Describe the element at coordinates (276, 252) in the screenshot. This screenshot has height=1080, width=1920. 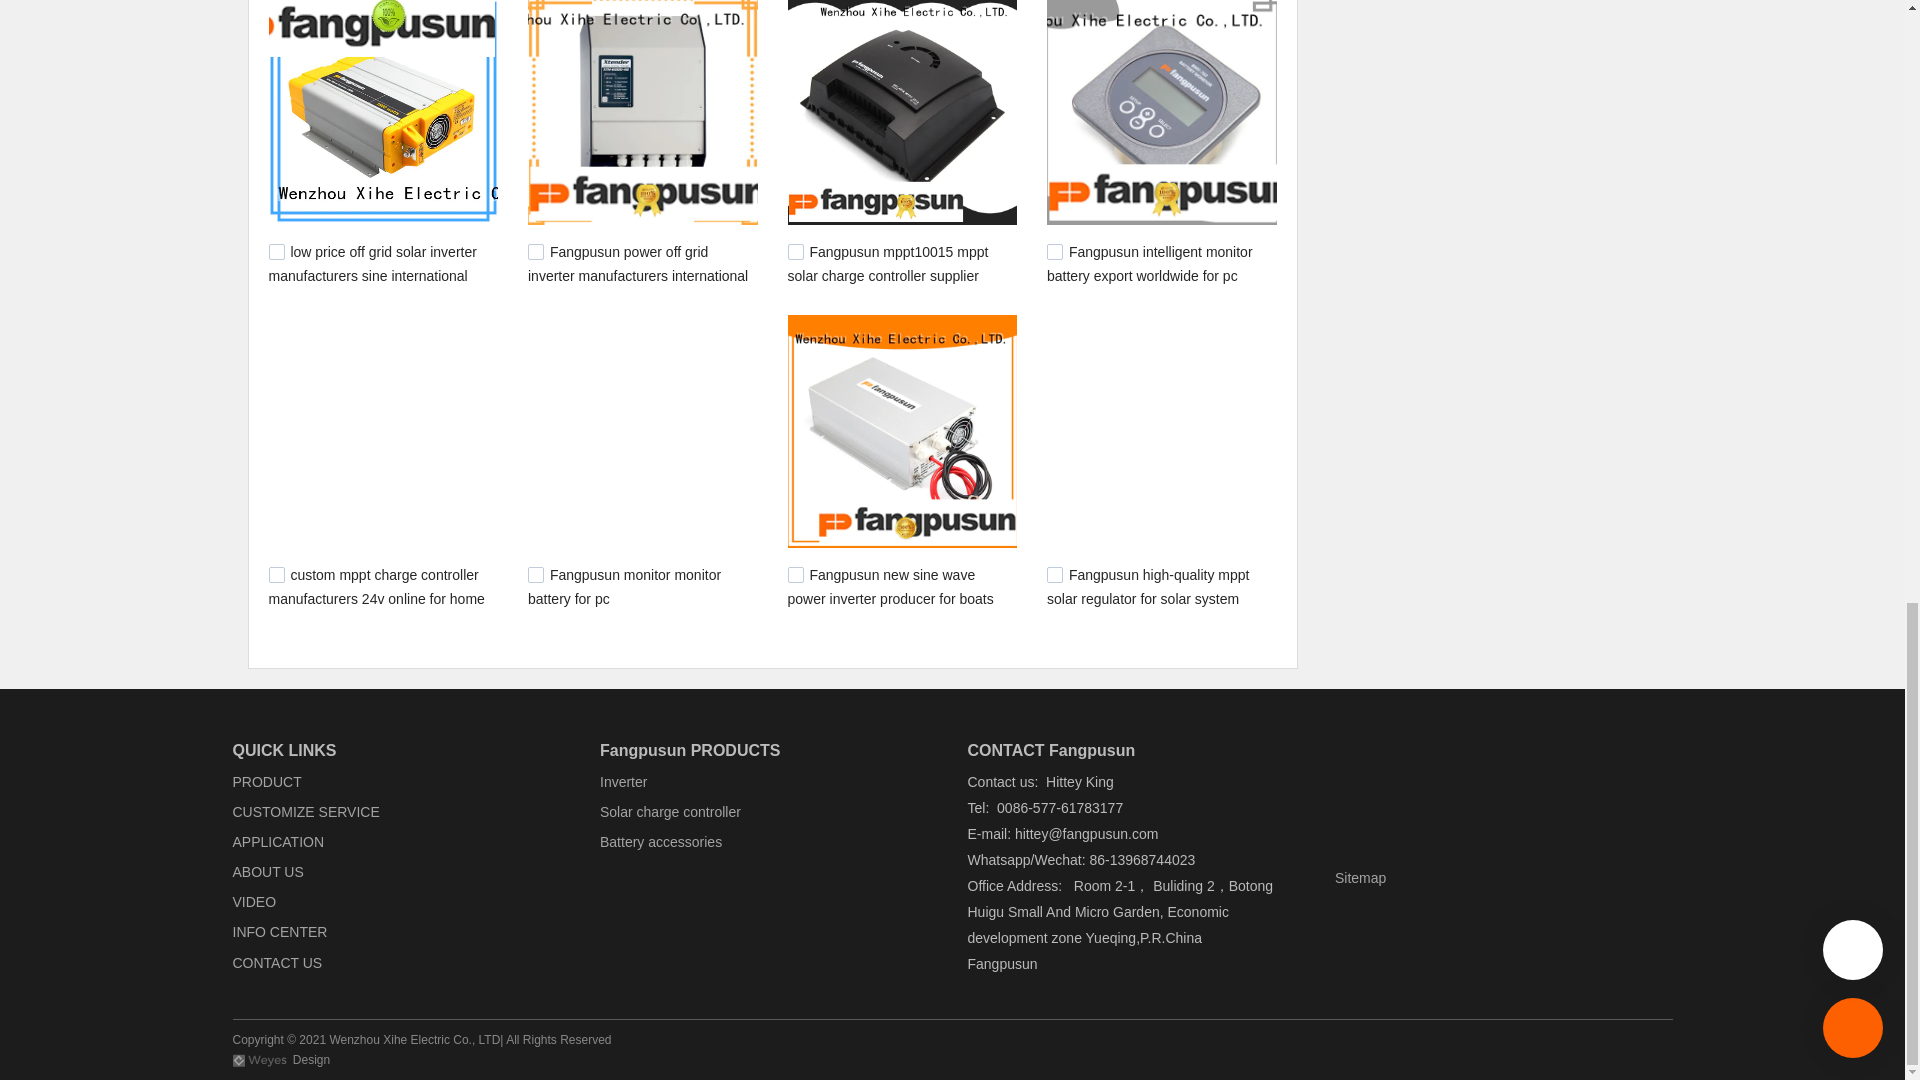
I see `1120` at that location.